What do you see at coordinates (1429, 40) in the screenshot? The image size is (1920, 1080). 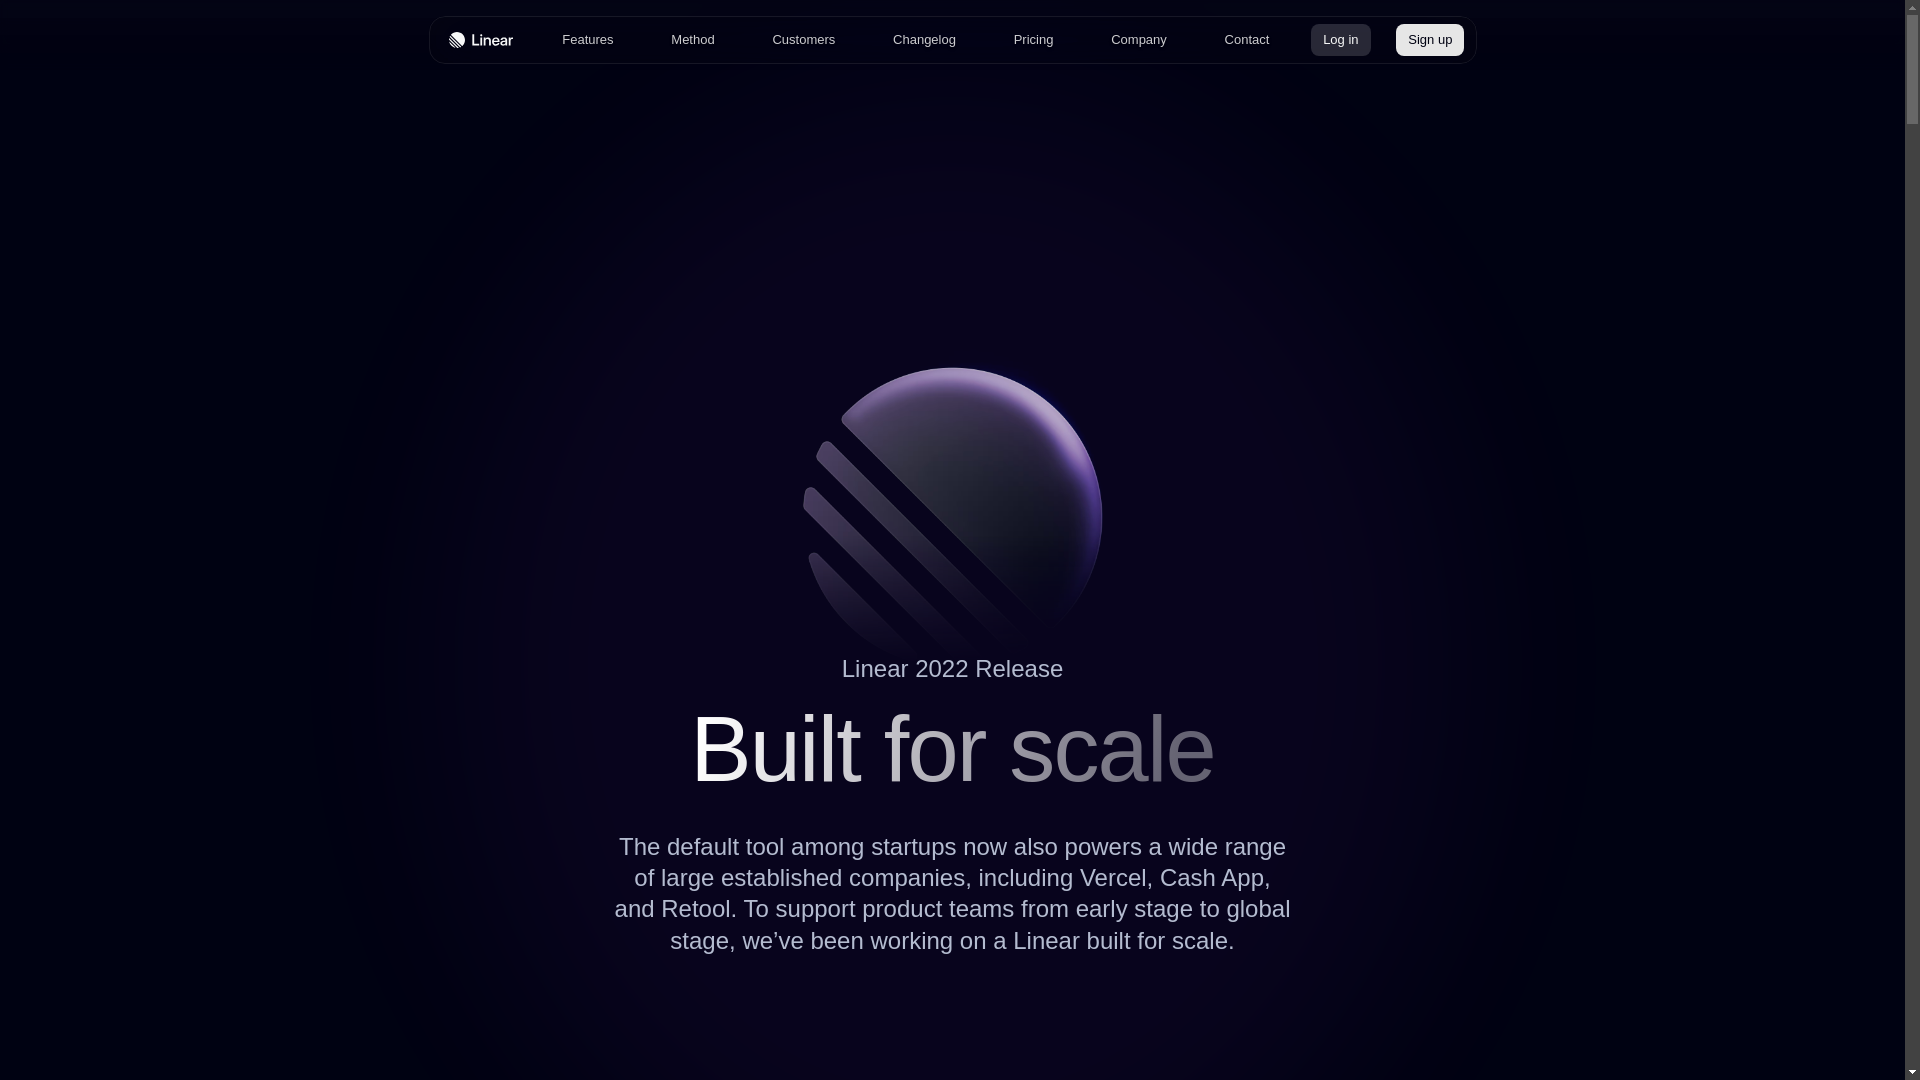 I see `Sign up` at bounding box center [1429, 40].